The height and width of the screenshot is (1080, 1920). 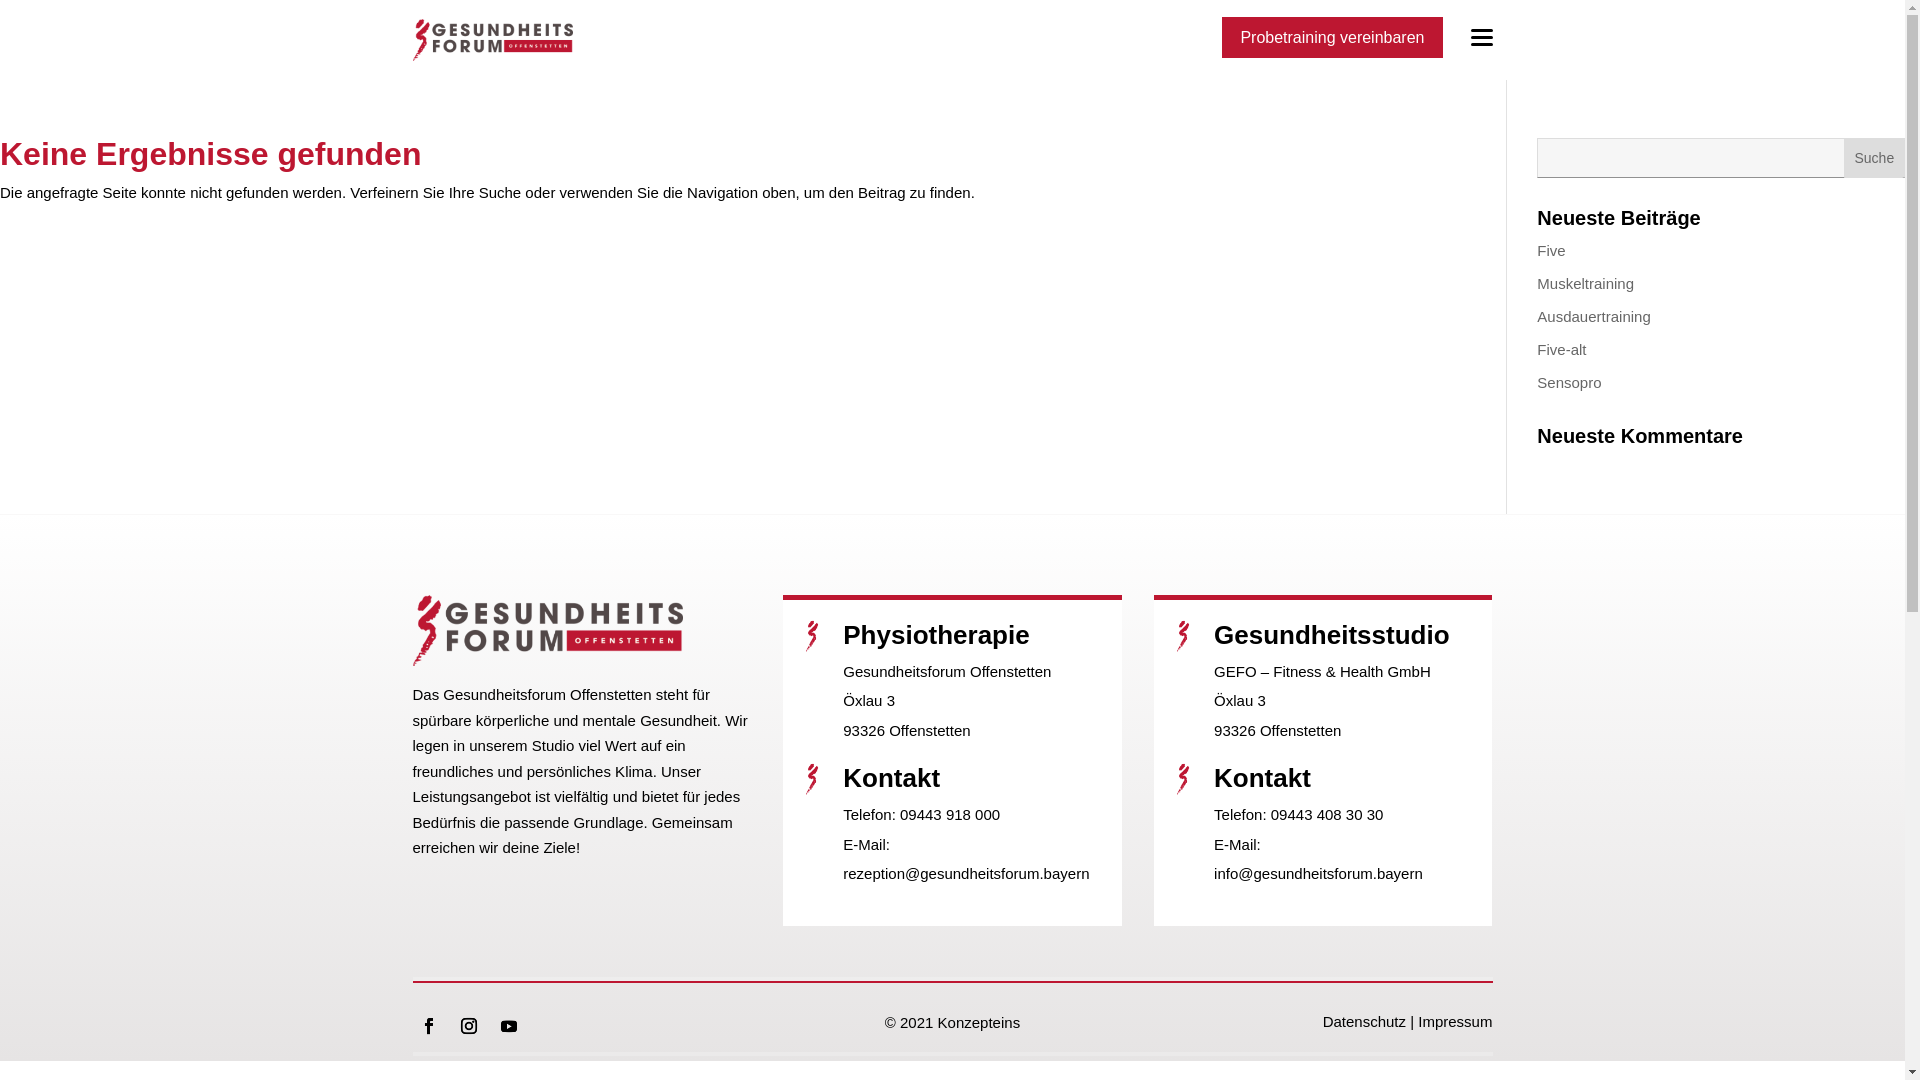 What do you see at coordinates (492, 40) in the screenshot?
I see `gesundheitsforum-offenstetten-logo` at bounding box center [492, 40].